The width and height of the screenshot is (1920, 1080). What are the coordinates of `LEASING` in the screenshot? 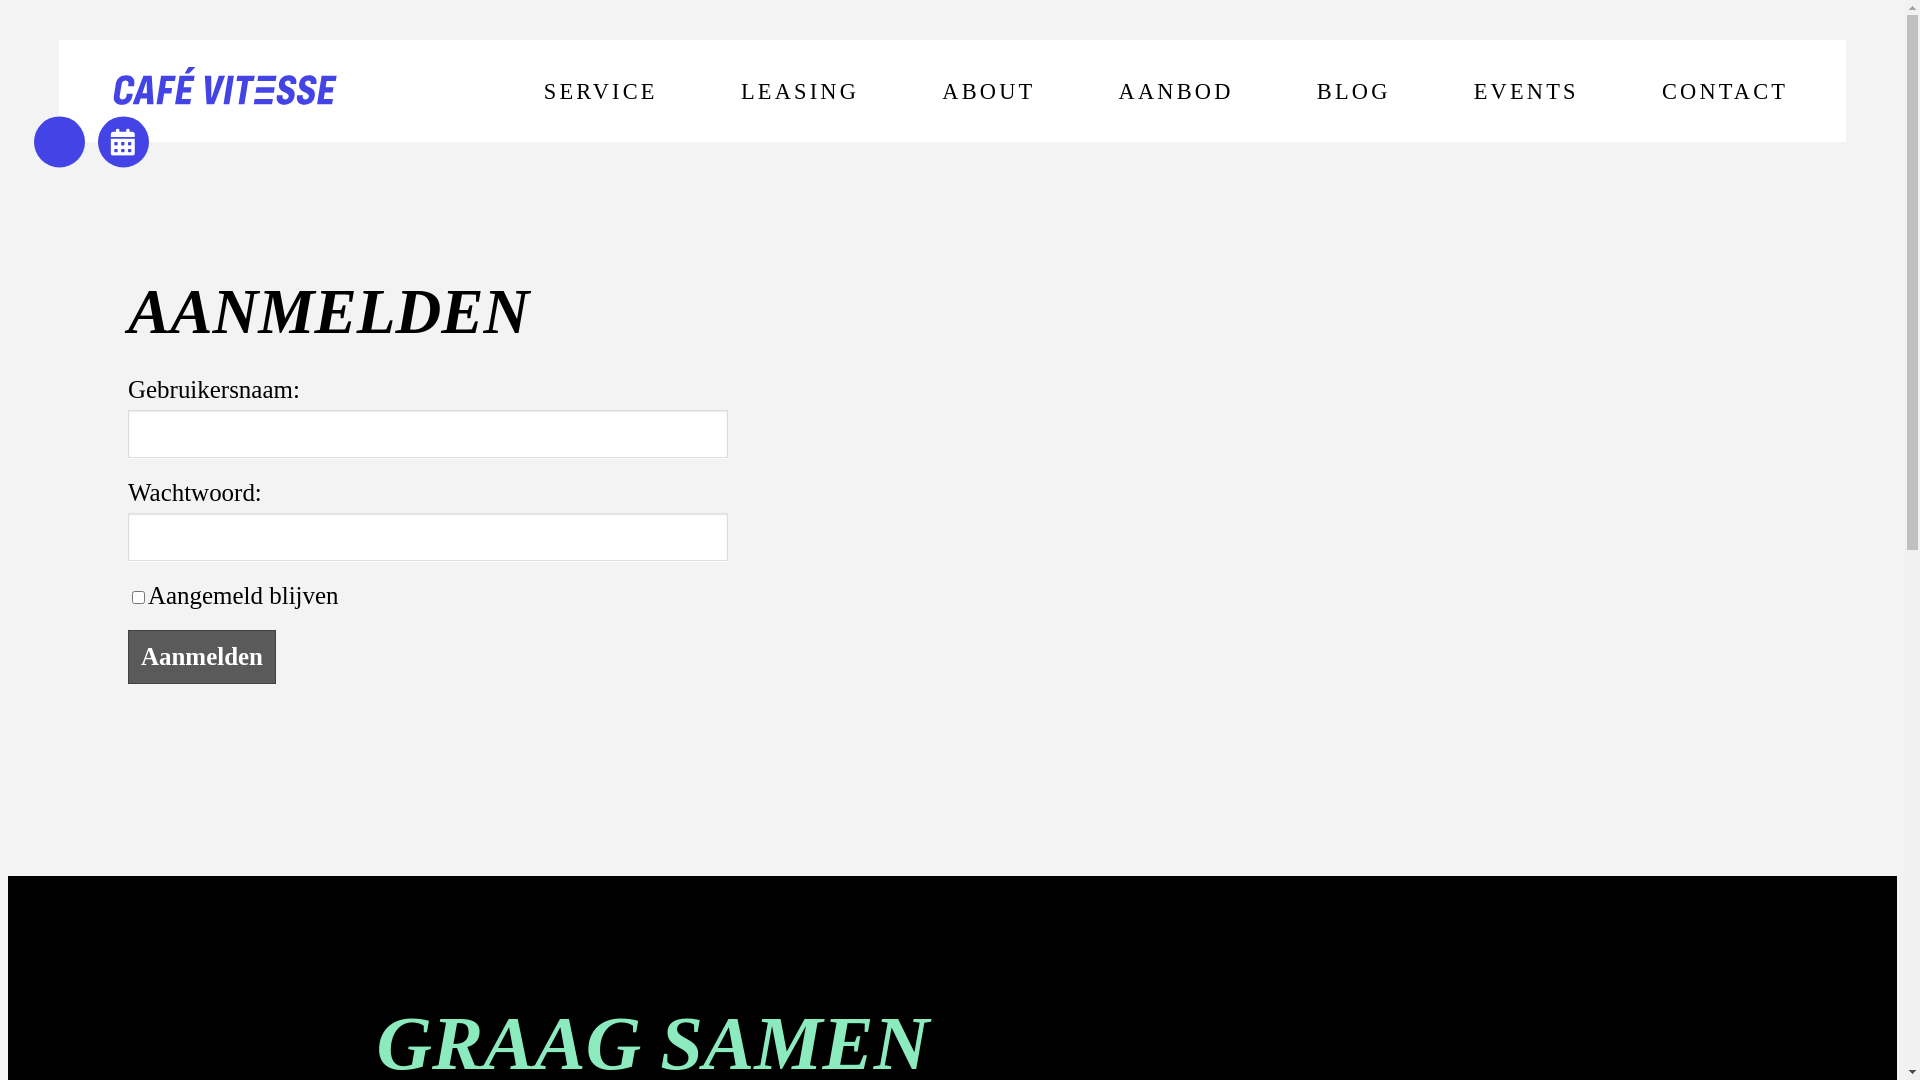 It's located at (800, 92).